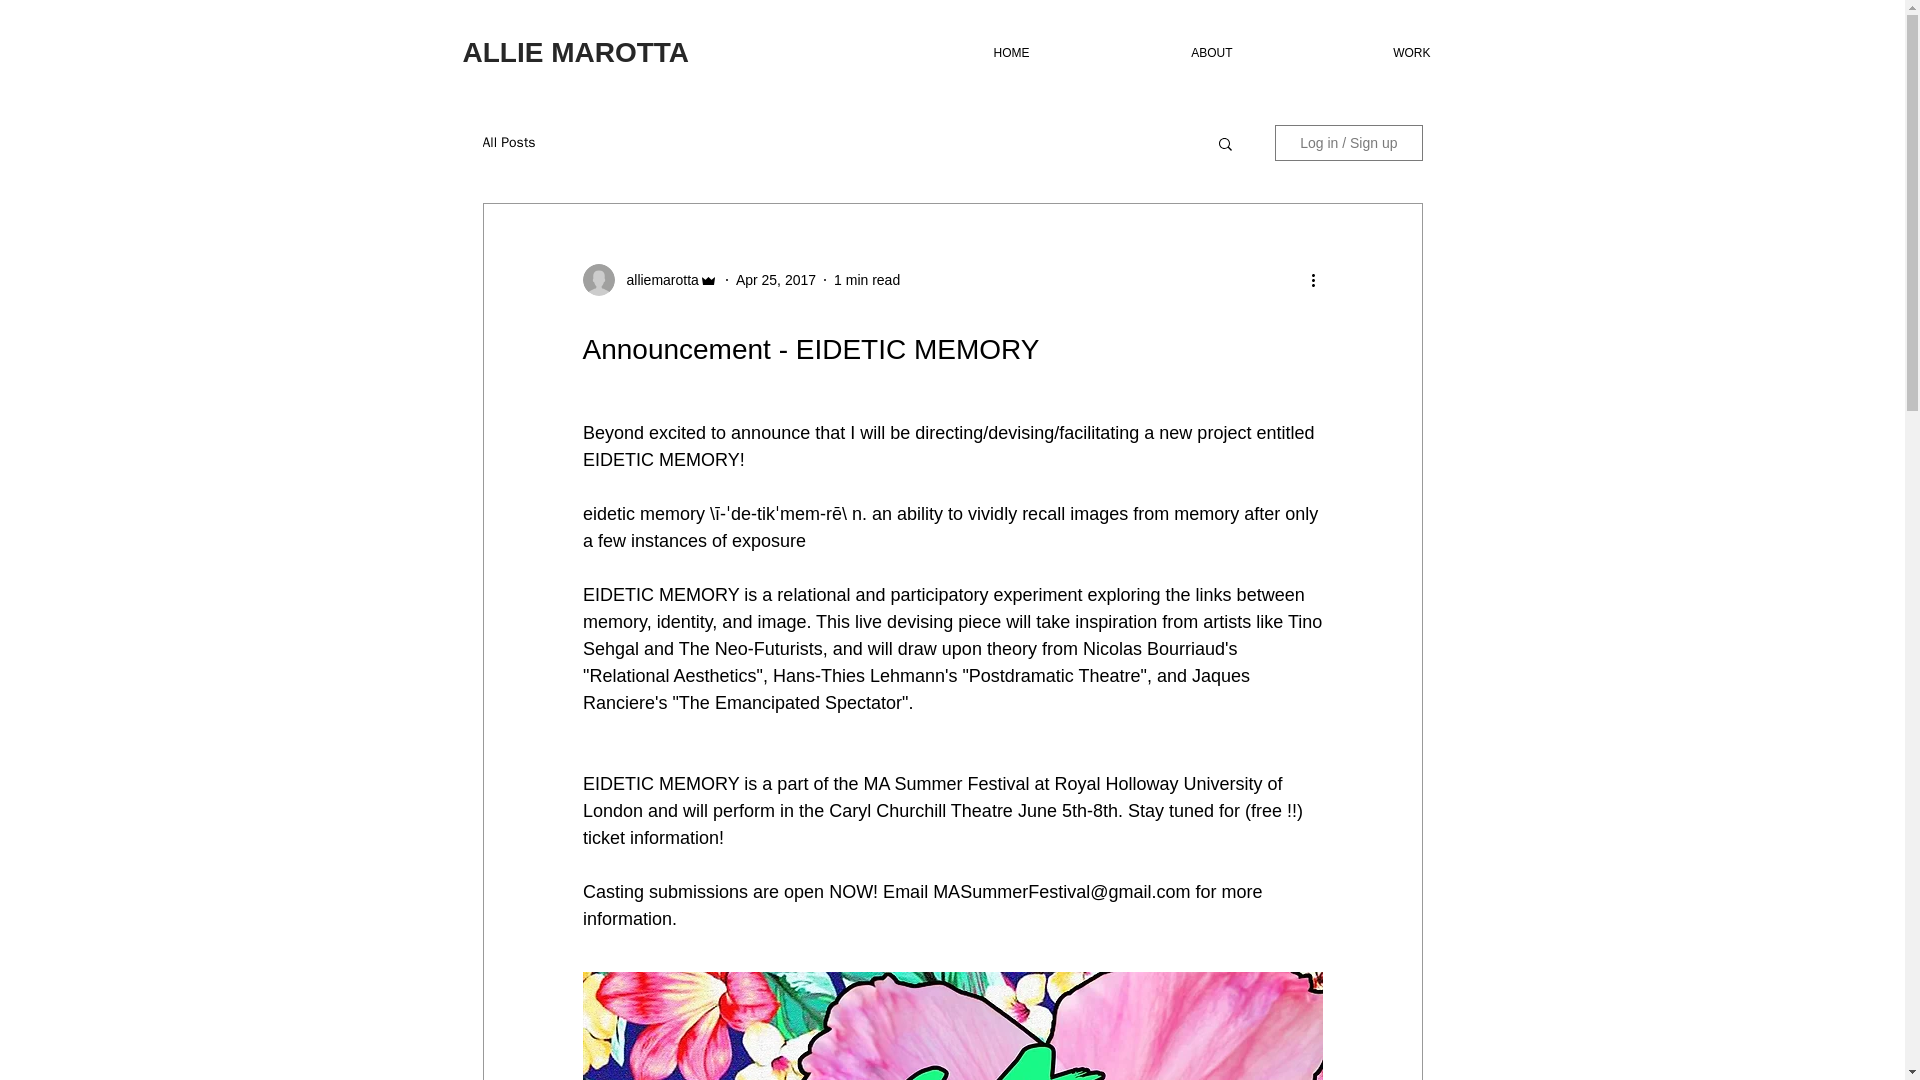 The width and height of the screenshot is (1920, 1080). Describe the element at coordinates (1148, 53) in the screenshot. I see `ABOUT` at that location.